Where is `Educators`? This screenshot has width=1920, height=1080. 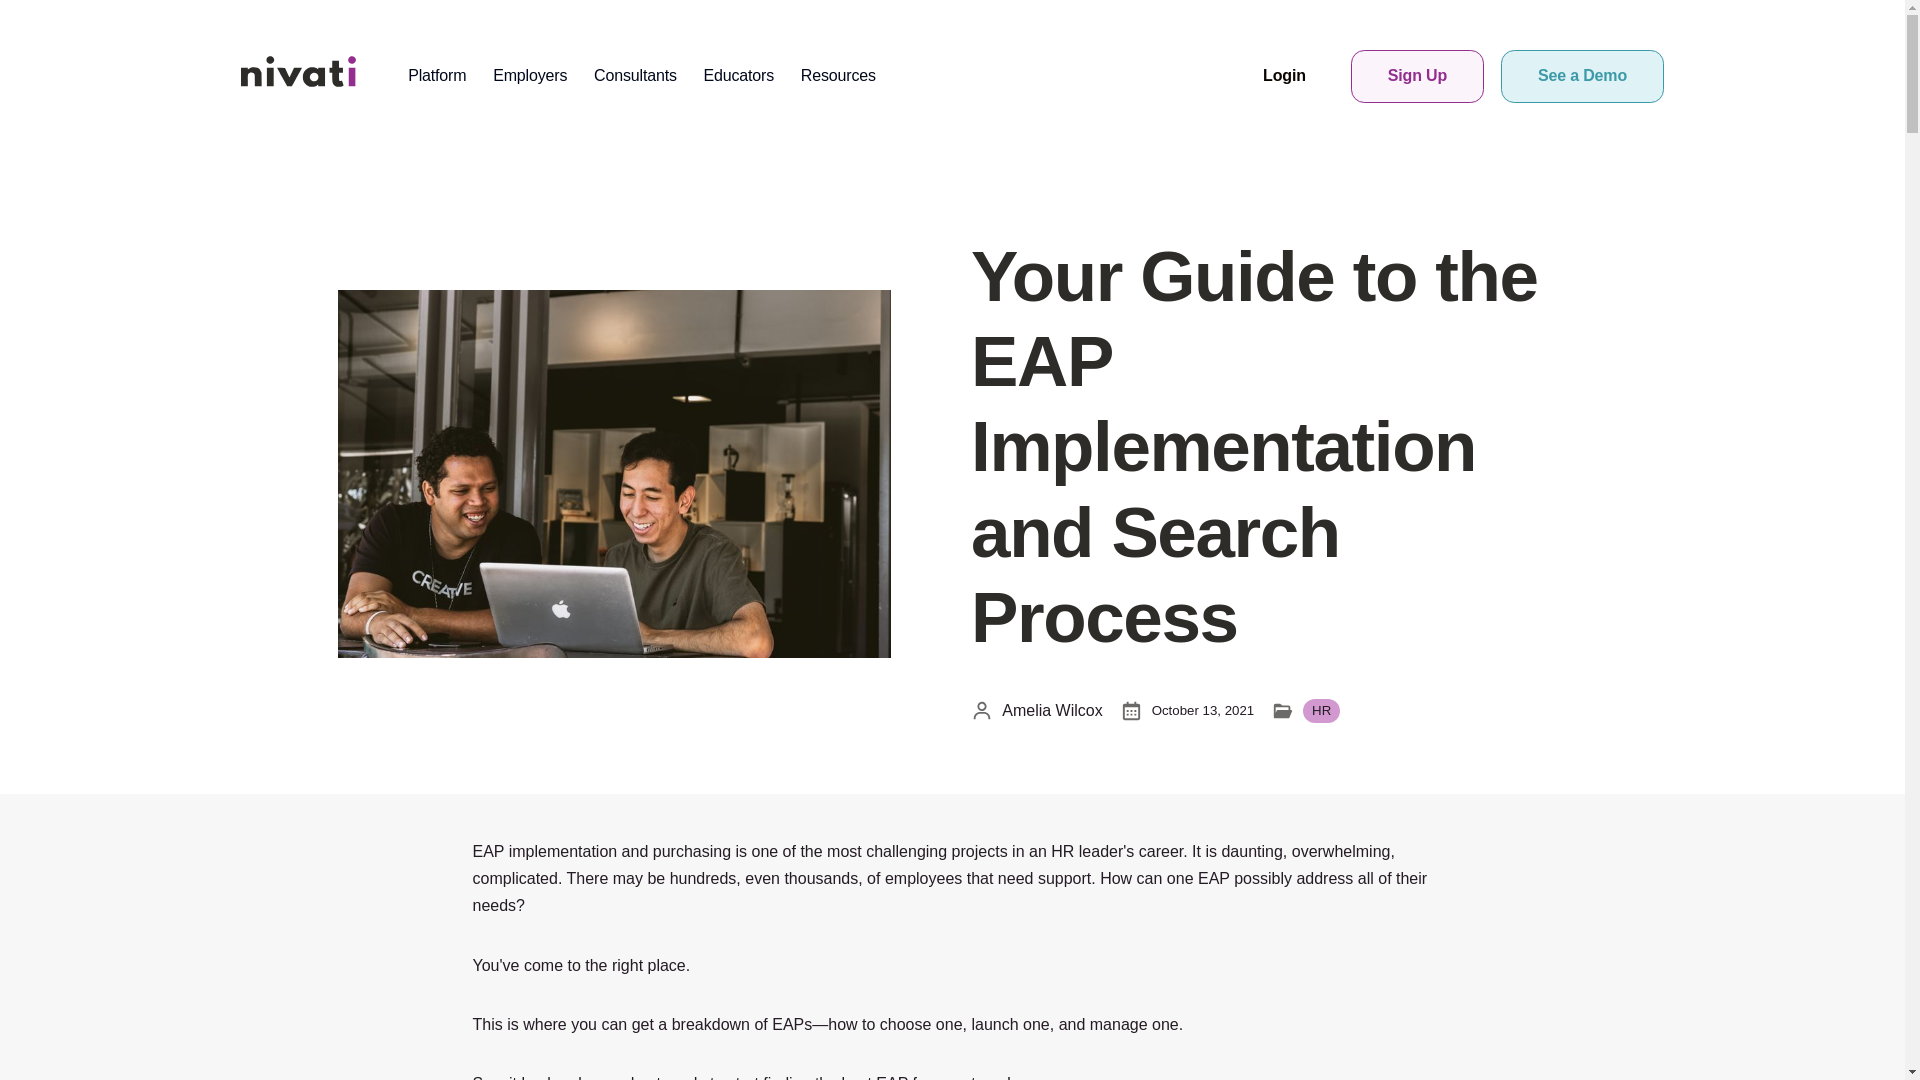 Educators is located at coordinates (738, 76).